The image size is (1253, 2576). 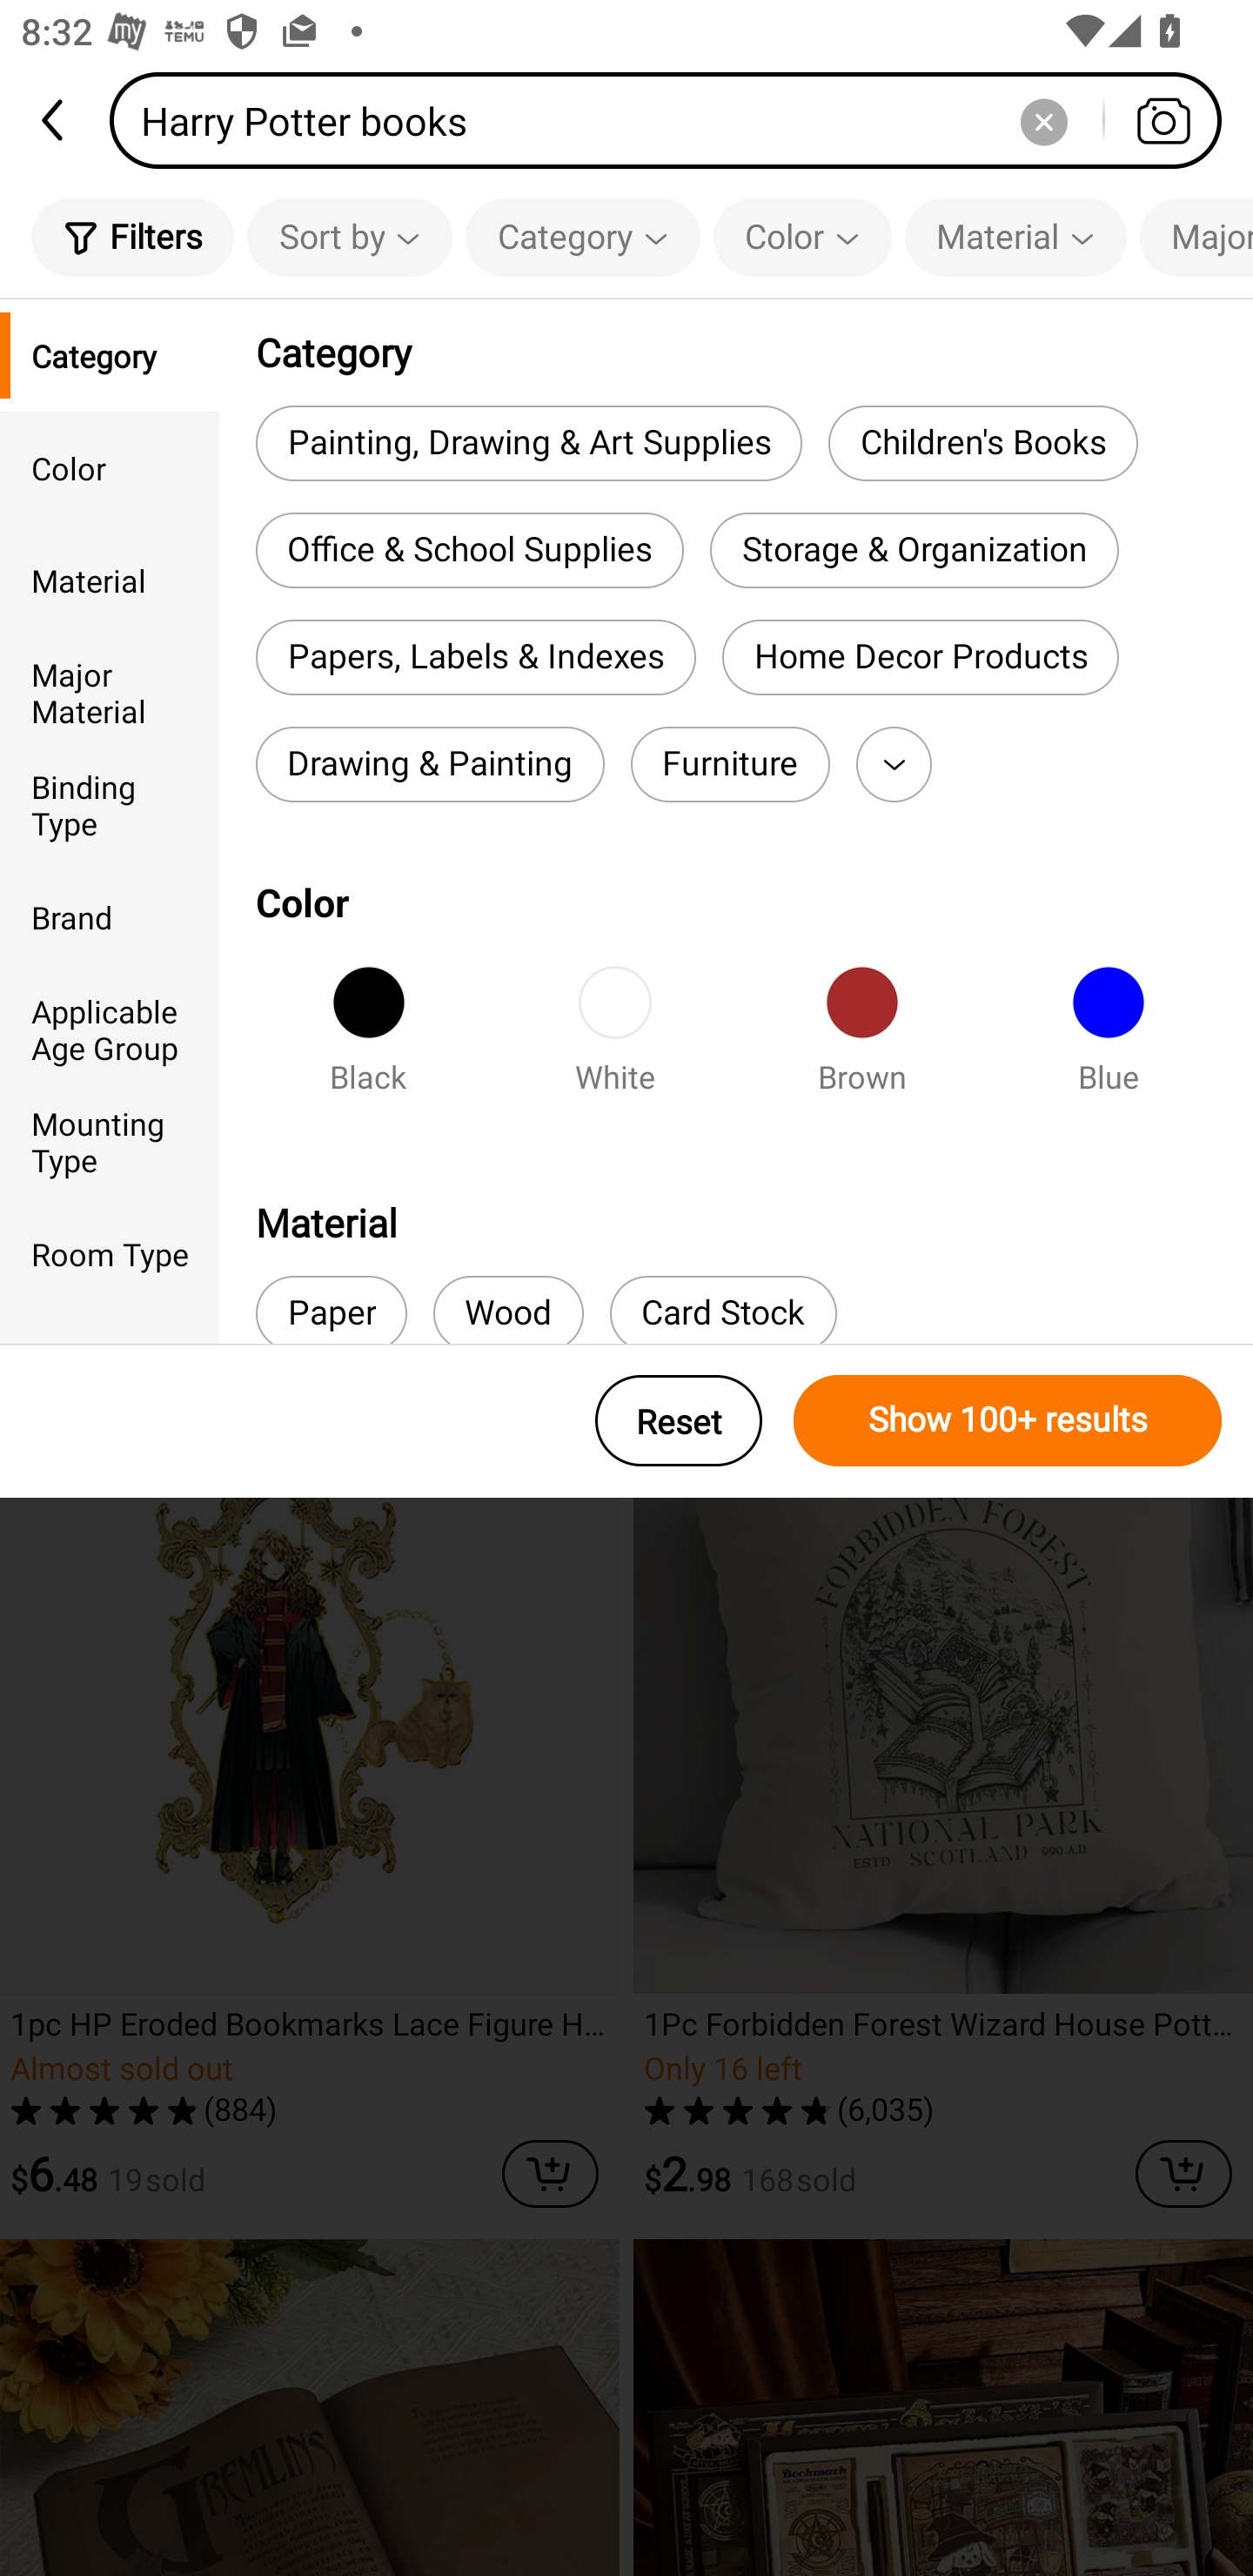 I want to click on Filters, so click(x=132, y=237).